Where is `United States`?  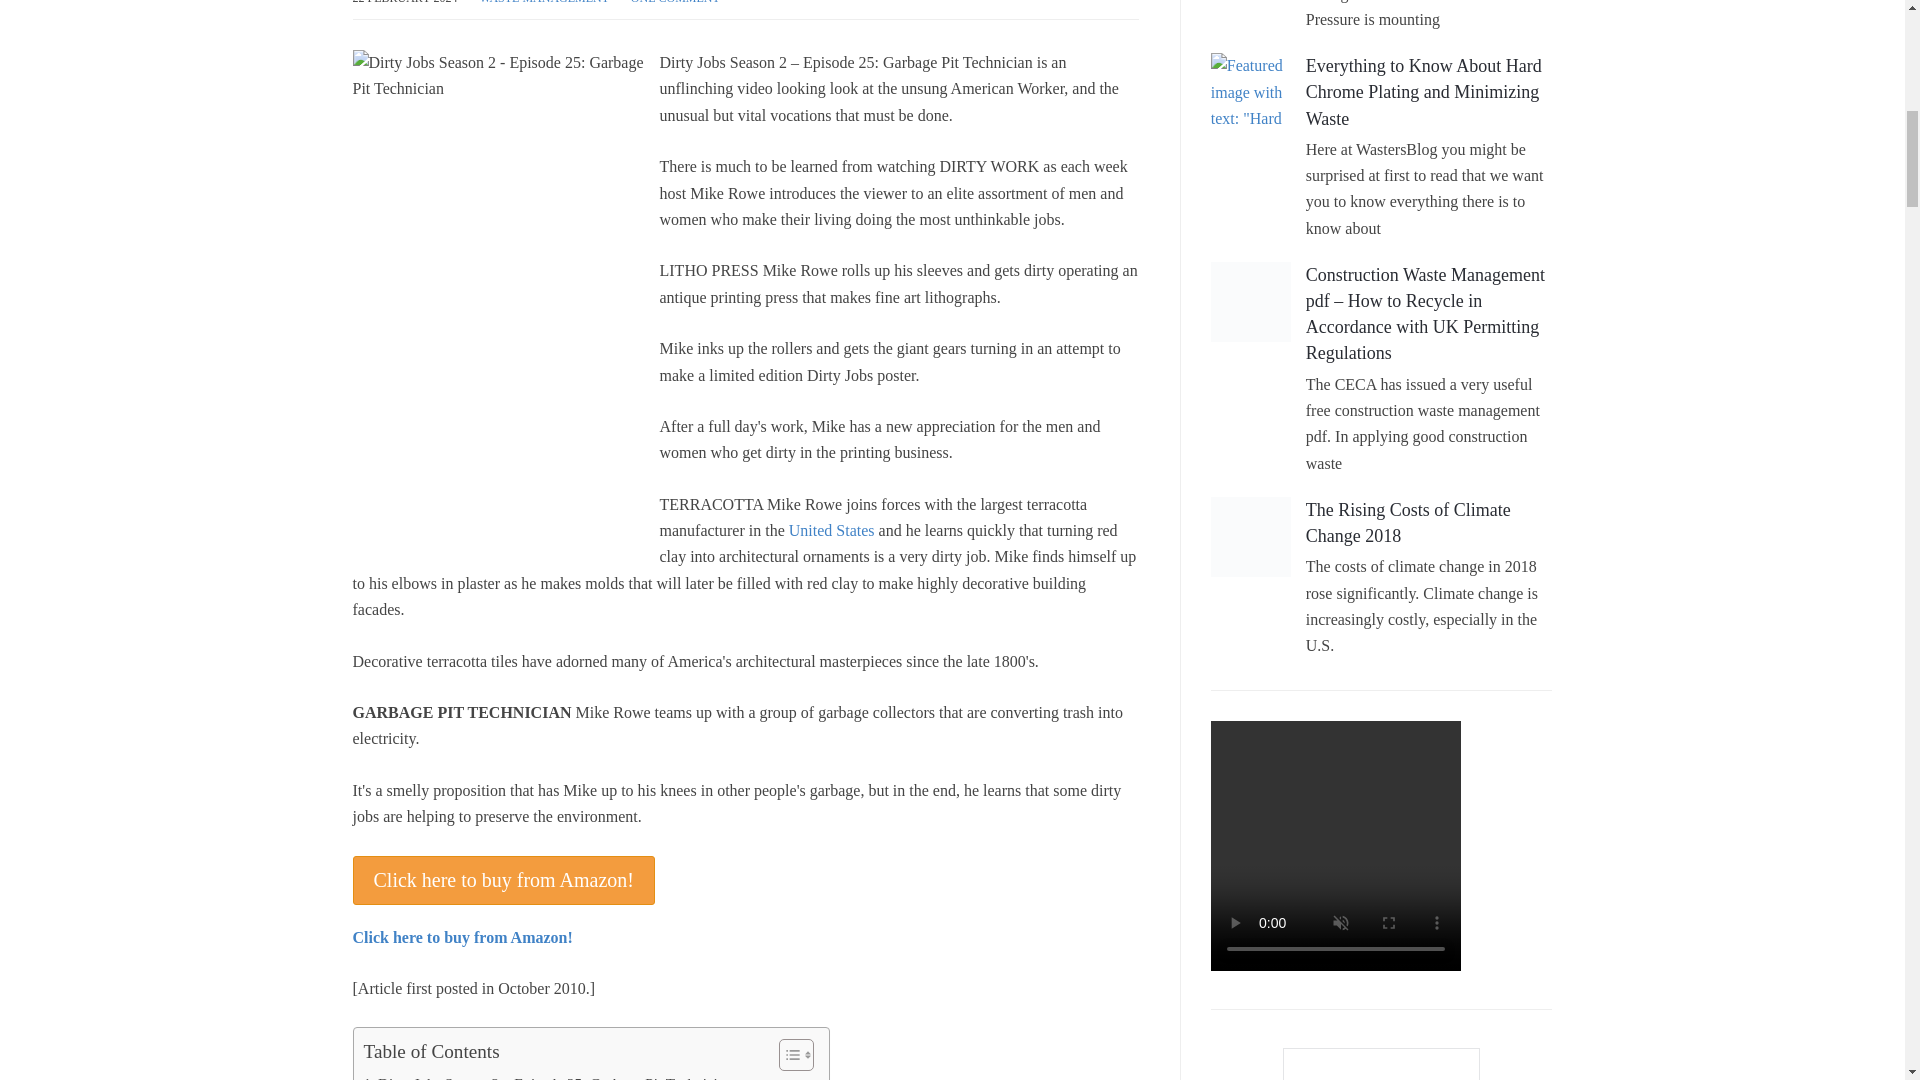 United States is located at coordinates (832, 530).